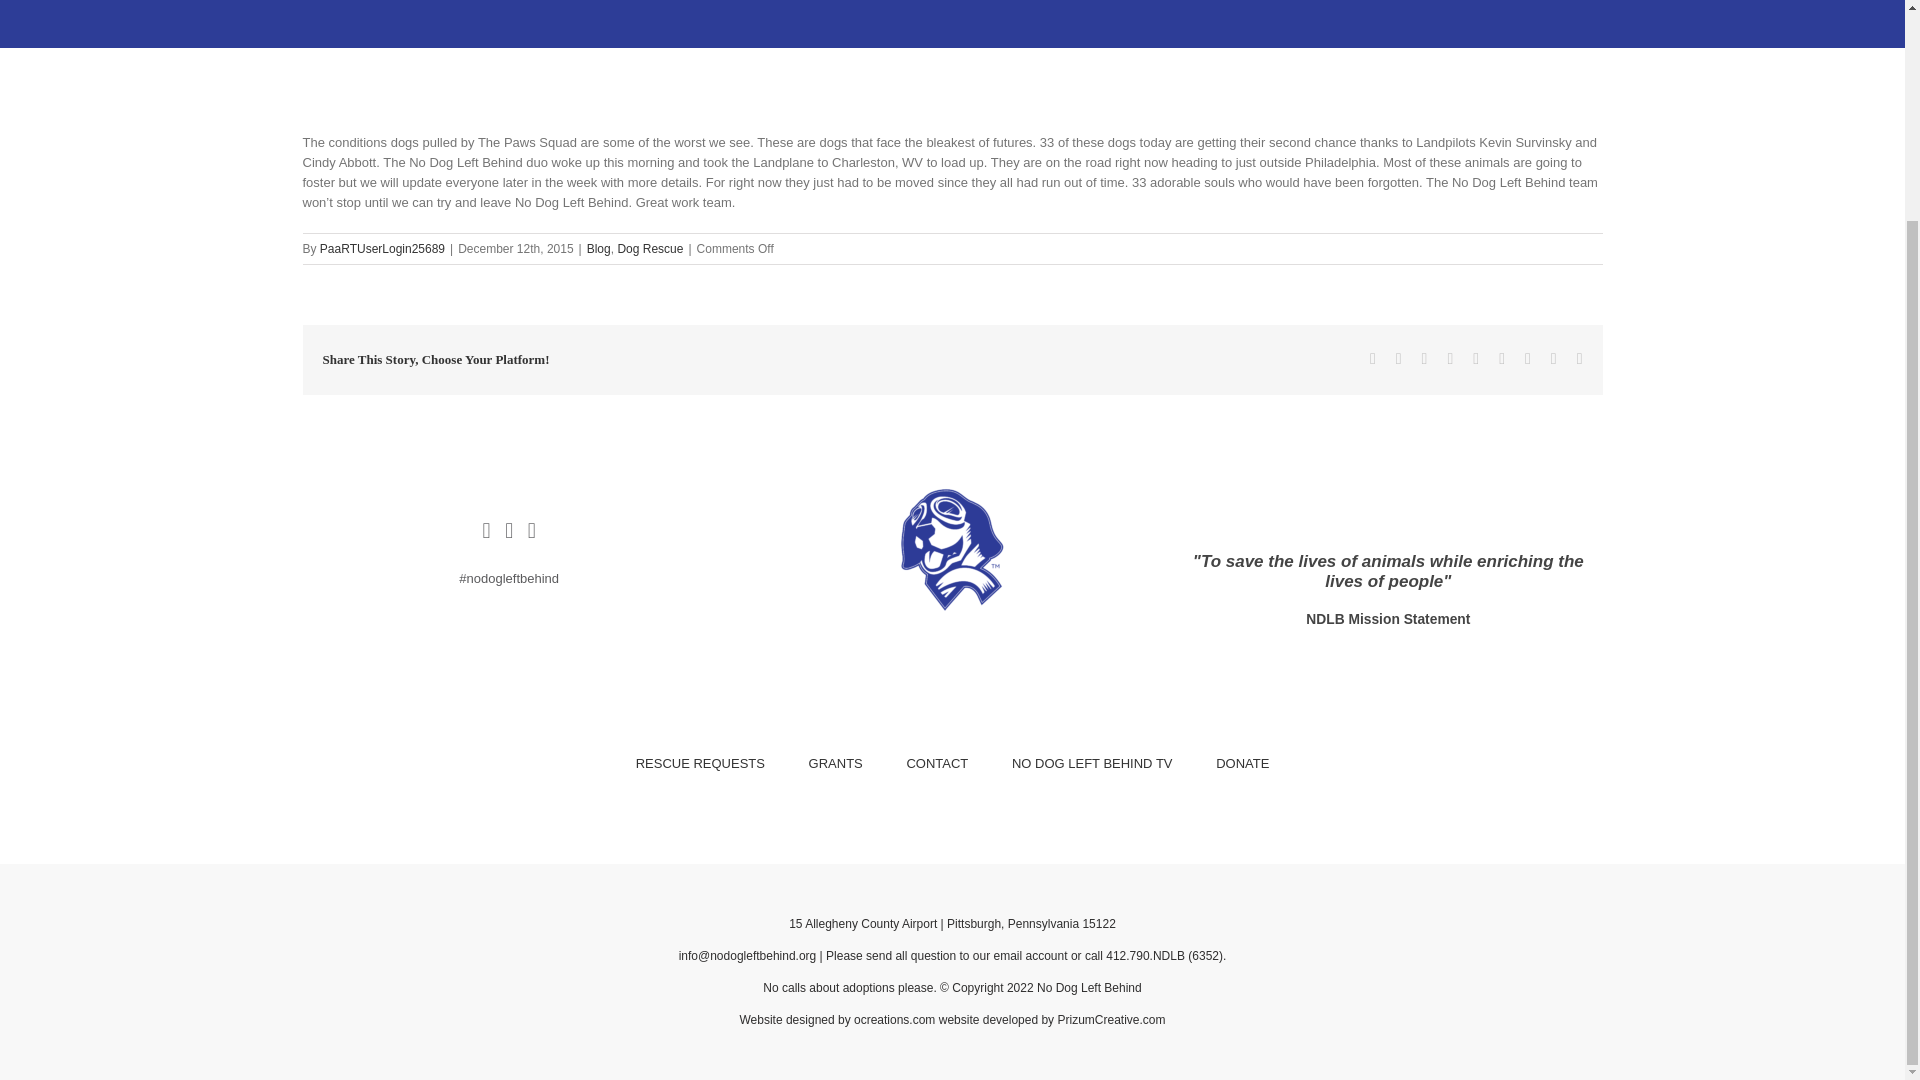 The height and width of the screenshot is (1080, 1920). I want to click on PaaRTUserLogin25689, so click(382, 248).